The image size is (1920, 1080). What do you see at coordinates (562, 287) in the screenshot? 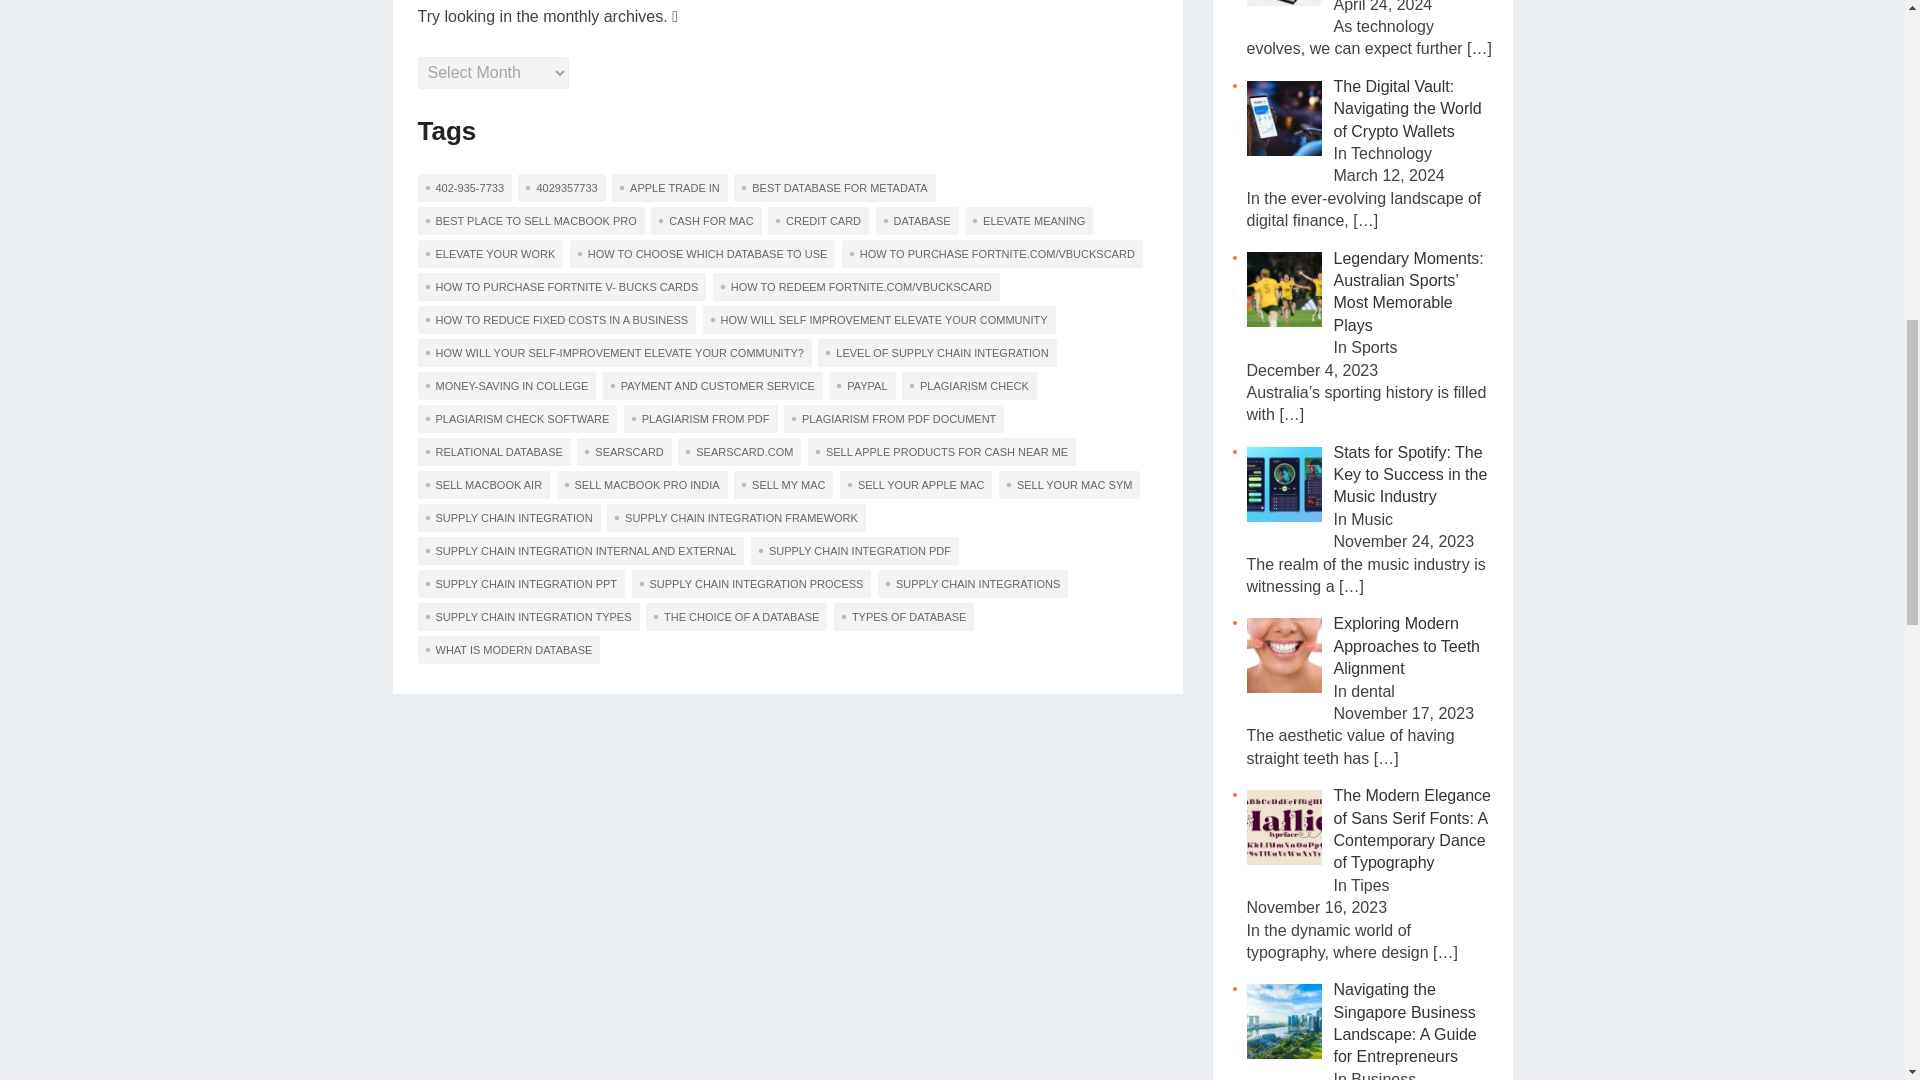
I see `HOW TO PURCHASE FORTNITE V- BUCKS CARDS` at bounding box center [562, 287].